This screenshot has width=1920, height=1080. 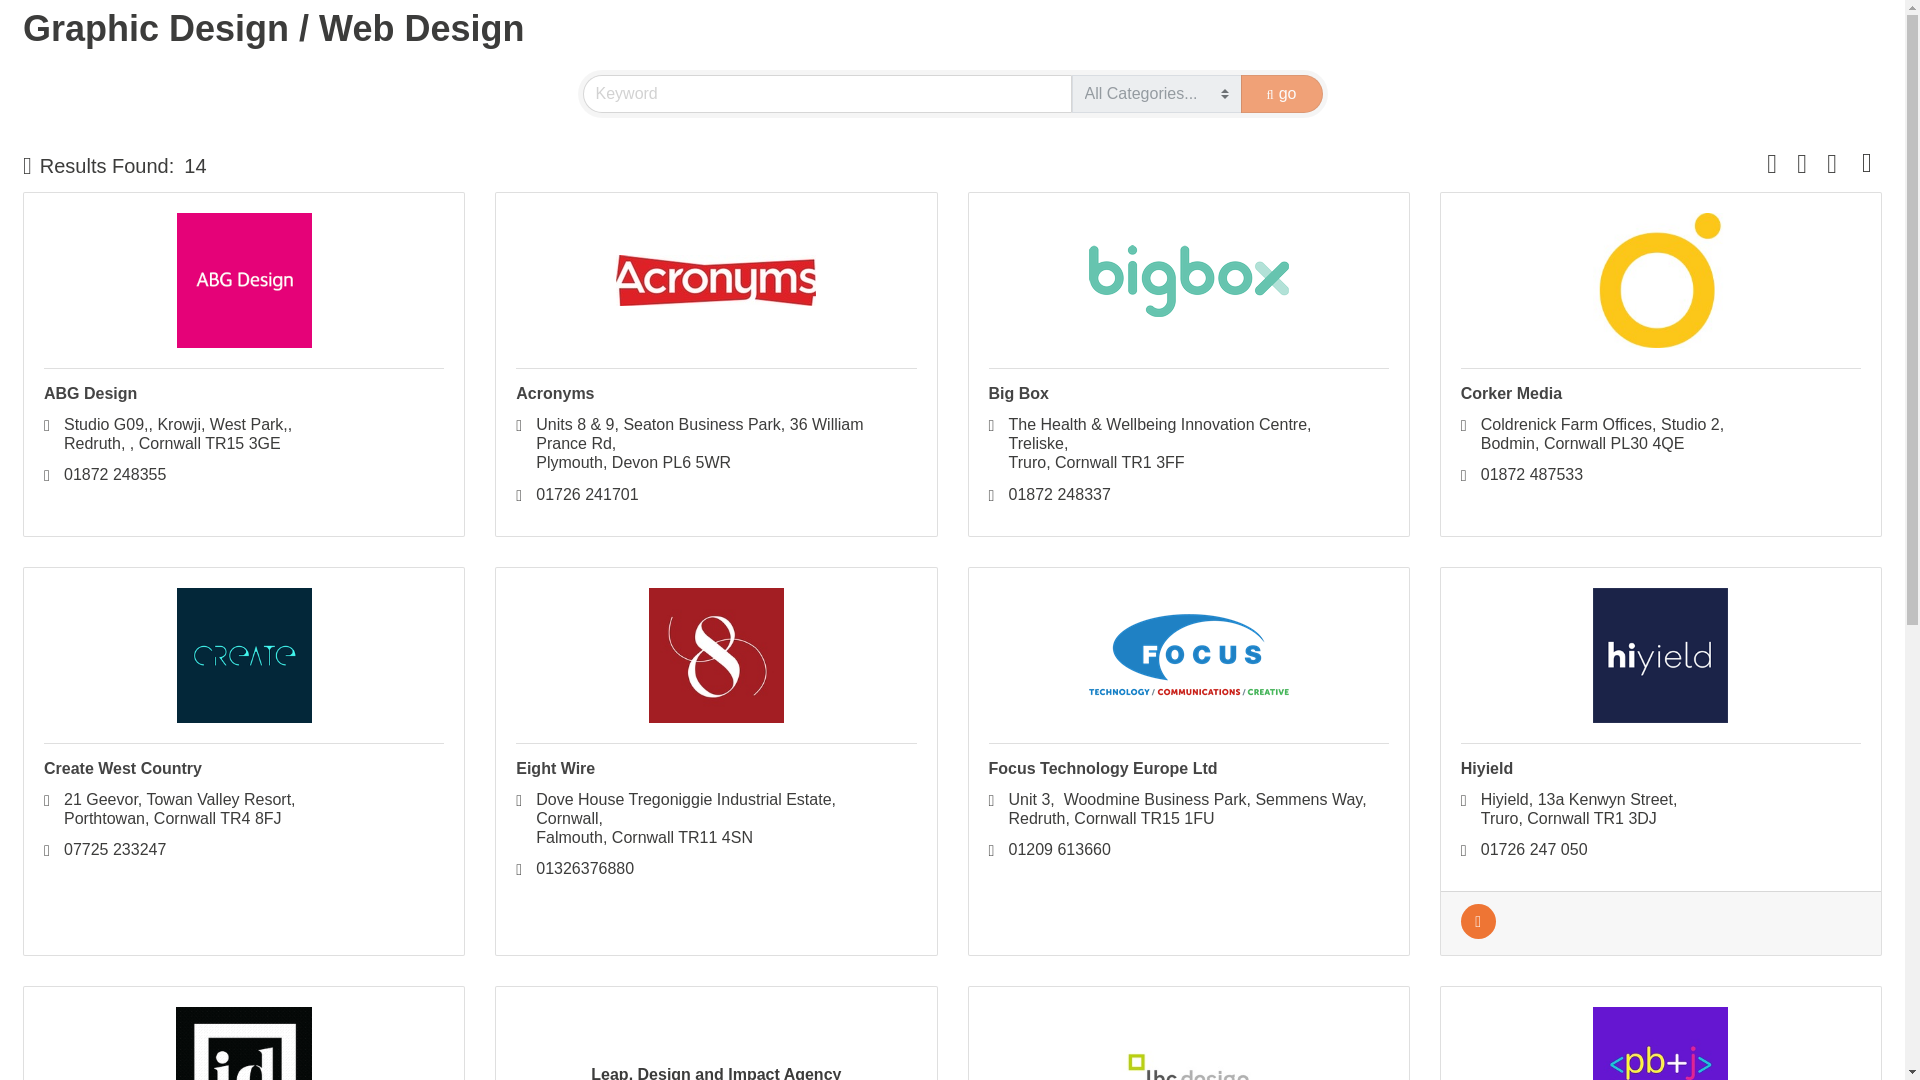 I want to click on Sort by A-Z, so click(x=1772, y=164).